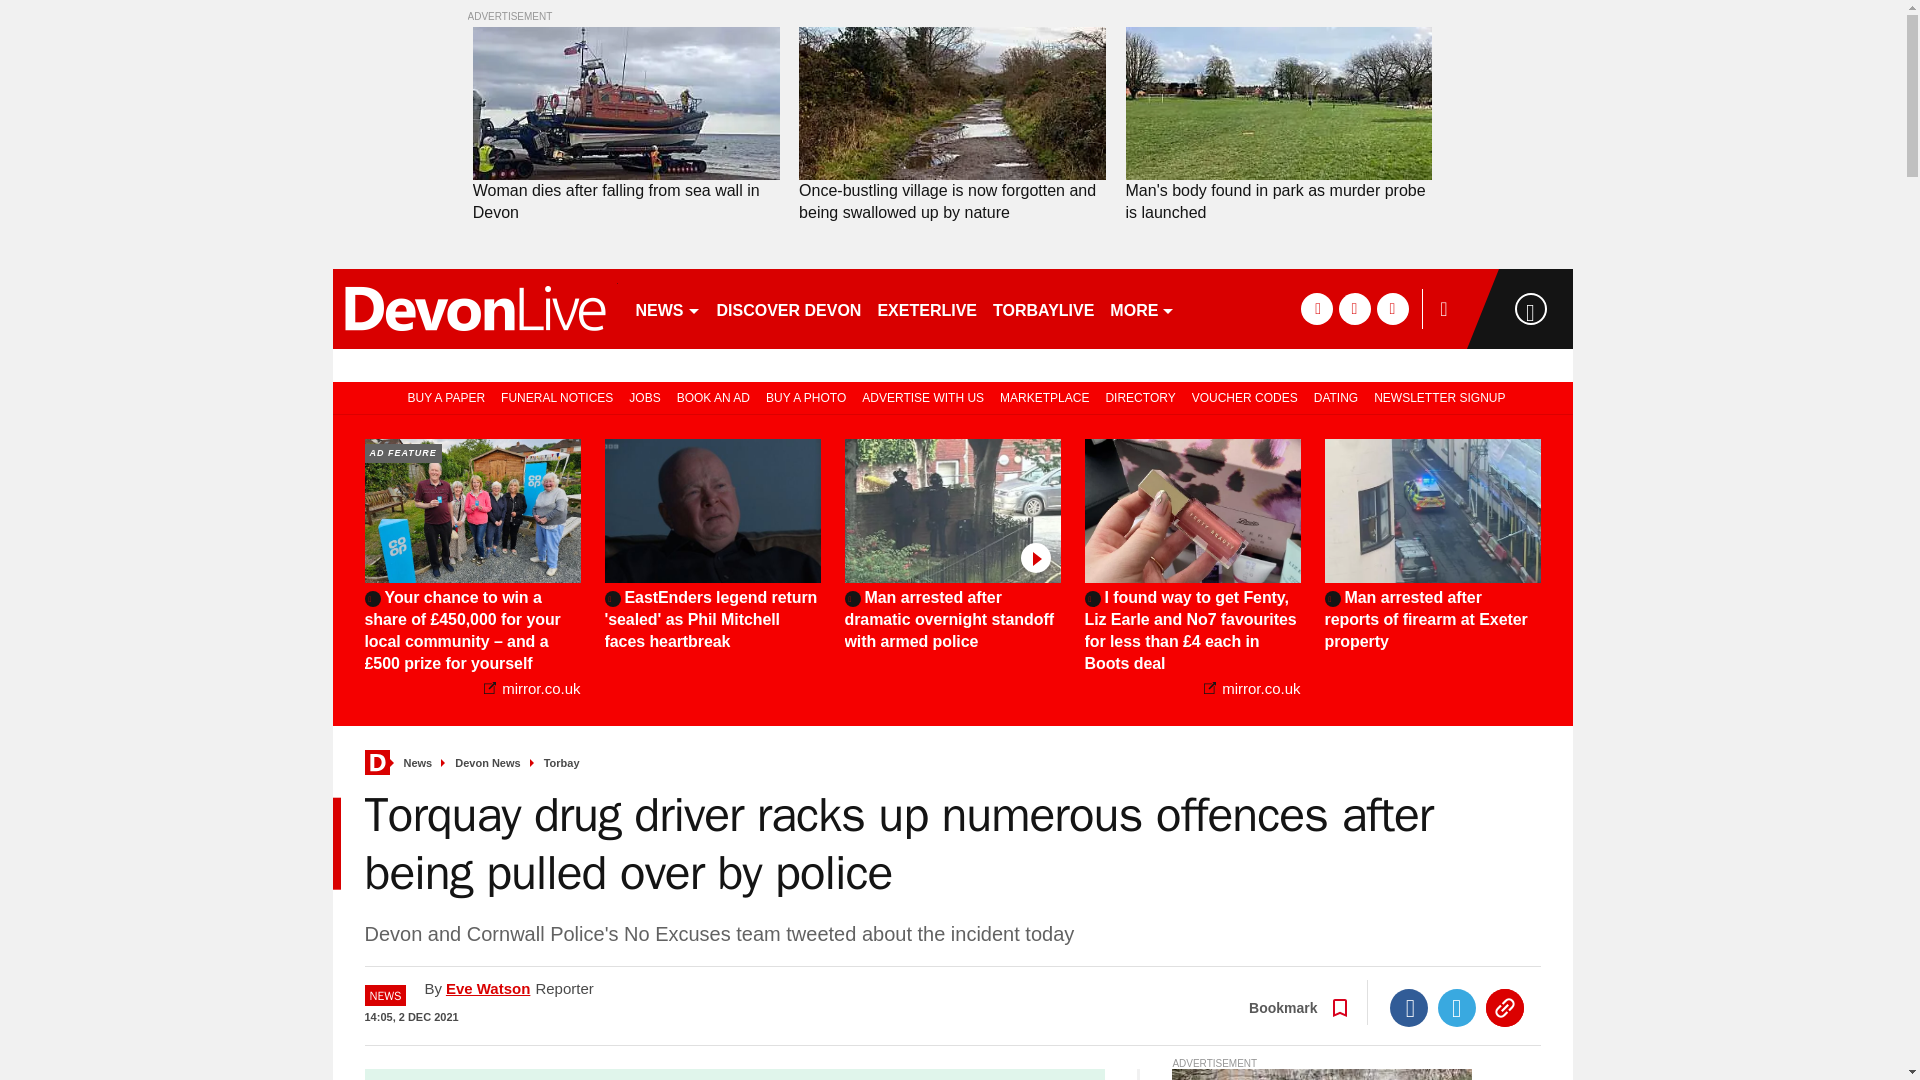  What do you see at coordinates (1316, 308) in the screenshot?
I see `facebook` at bounding box center [1316, 308].